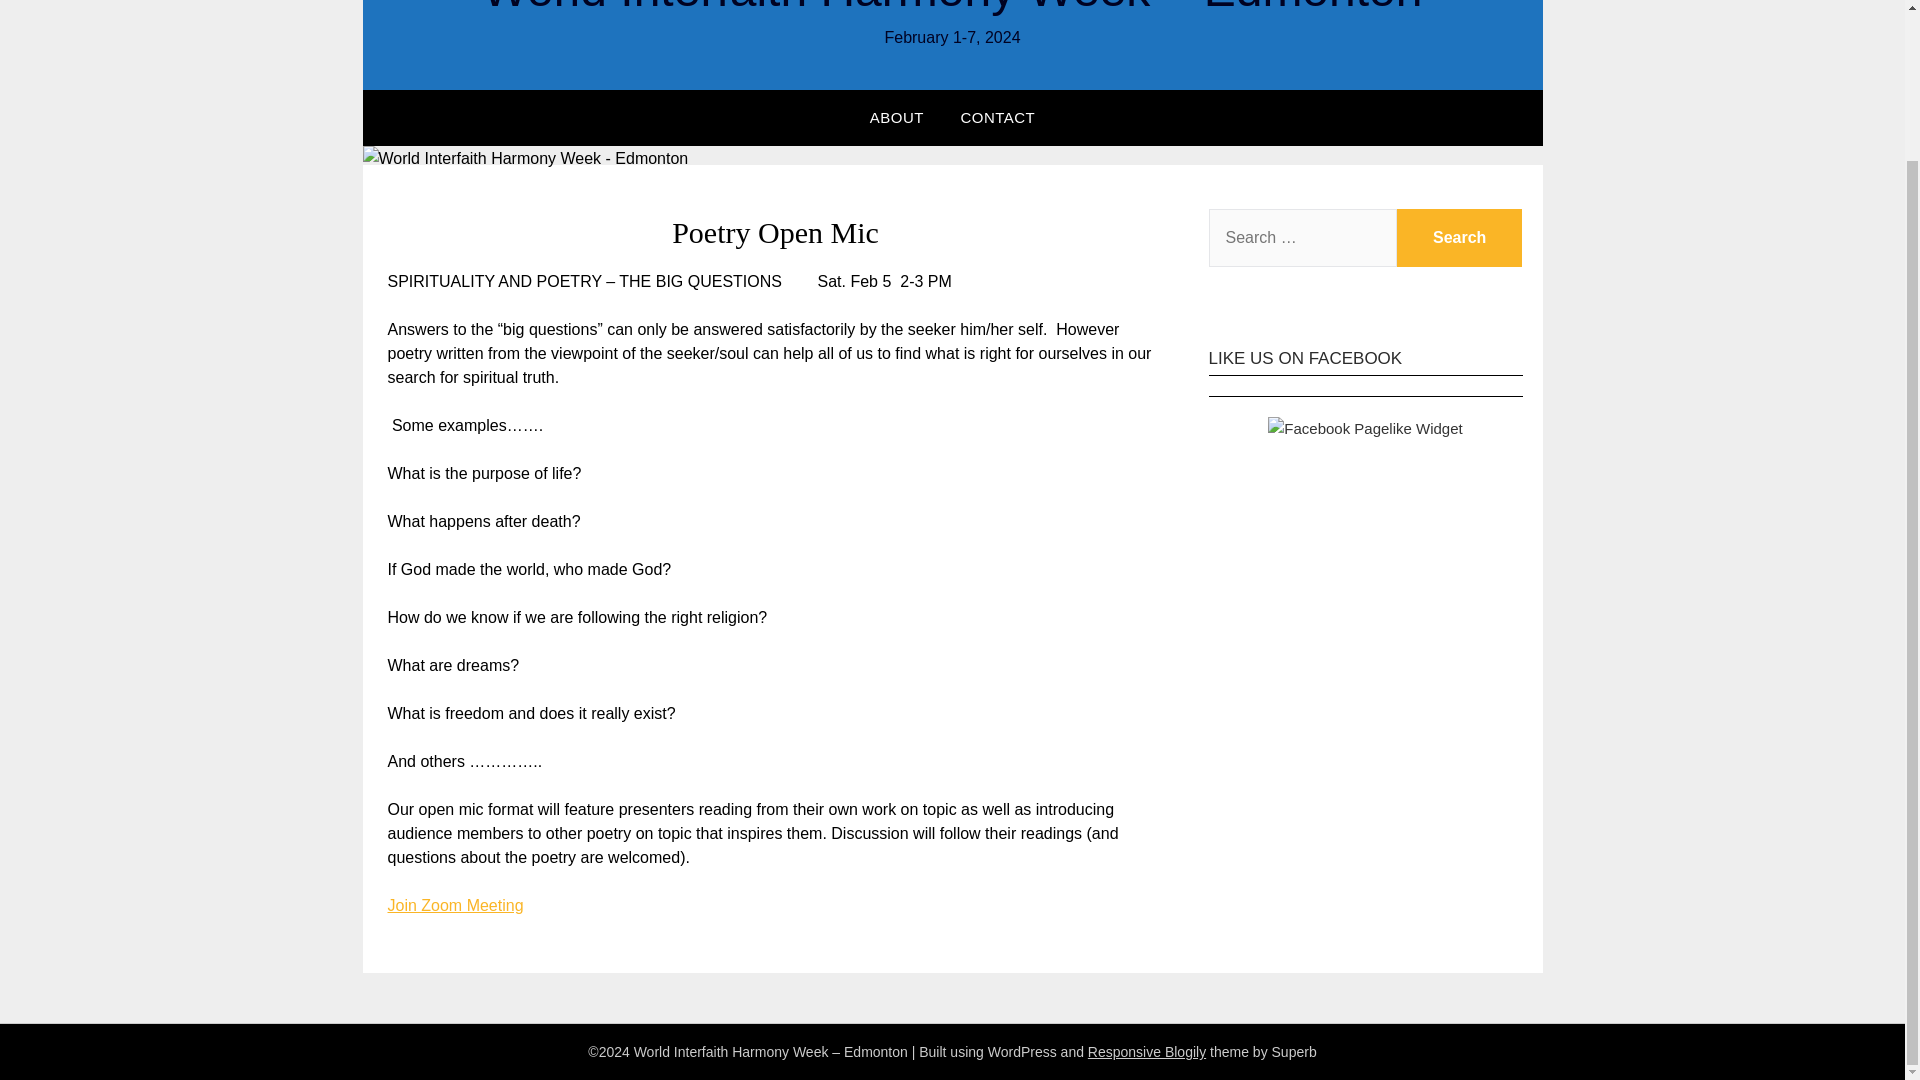 This screenshot has height=1080, width=1920. What do you see at coordinates (997, 117) in the screenshot?
I see `CONTACT` at bounding box center [997, 117].